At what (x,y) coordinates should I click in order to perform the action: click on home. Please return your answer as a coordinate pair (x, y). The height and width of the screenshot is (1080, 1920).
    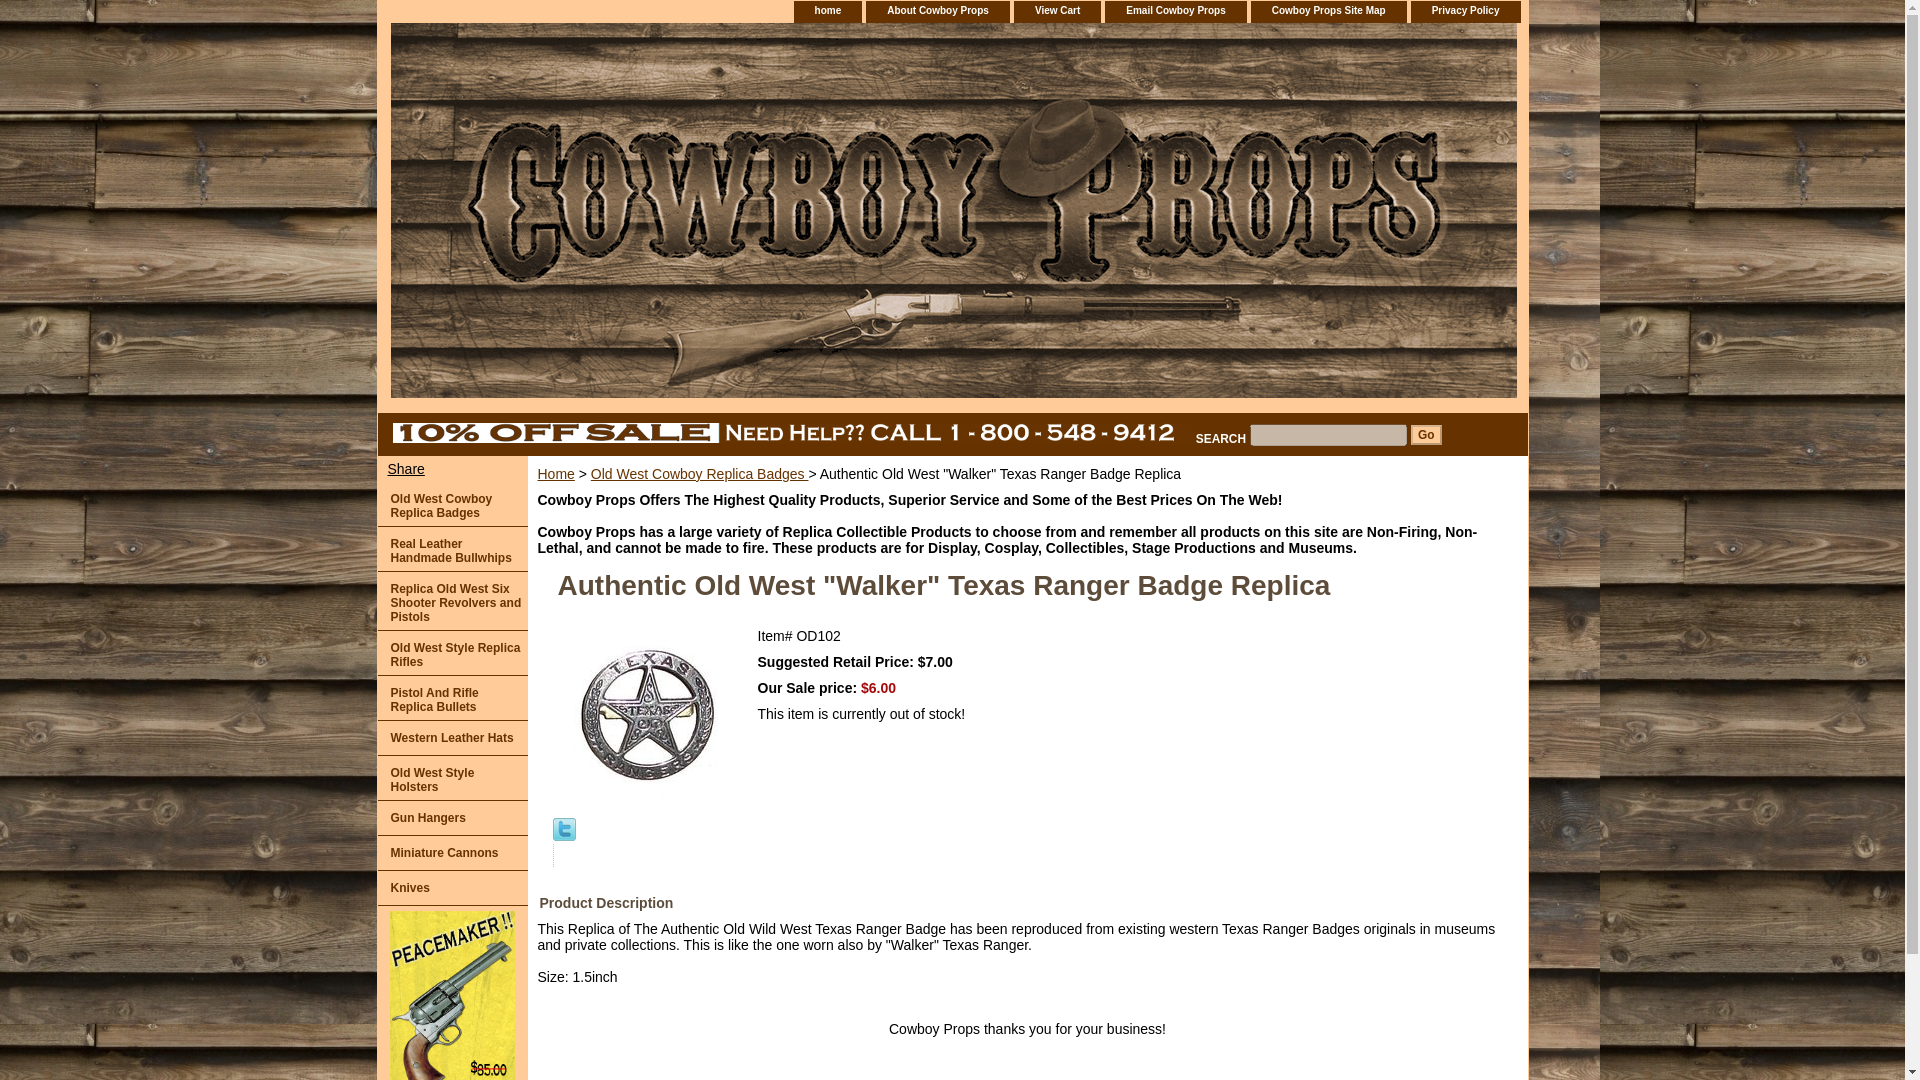
    Looking at the image, I should click on (828, 11).